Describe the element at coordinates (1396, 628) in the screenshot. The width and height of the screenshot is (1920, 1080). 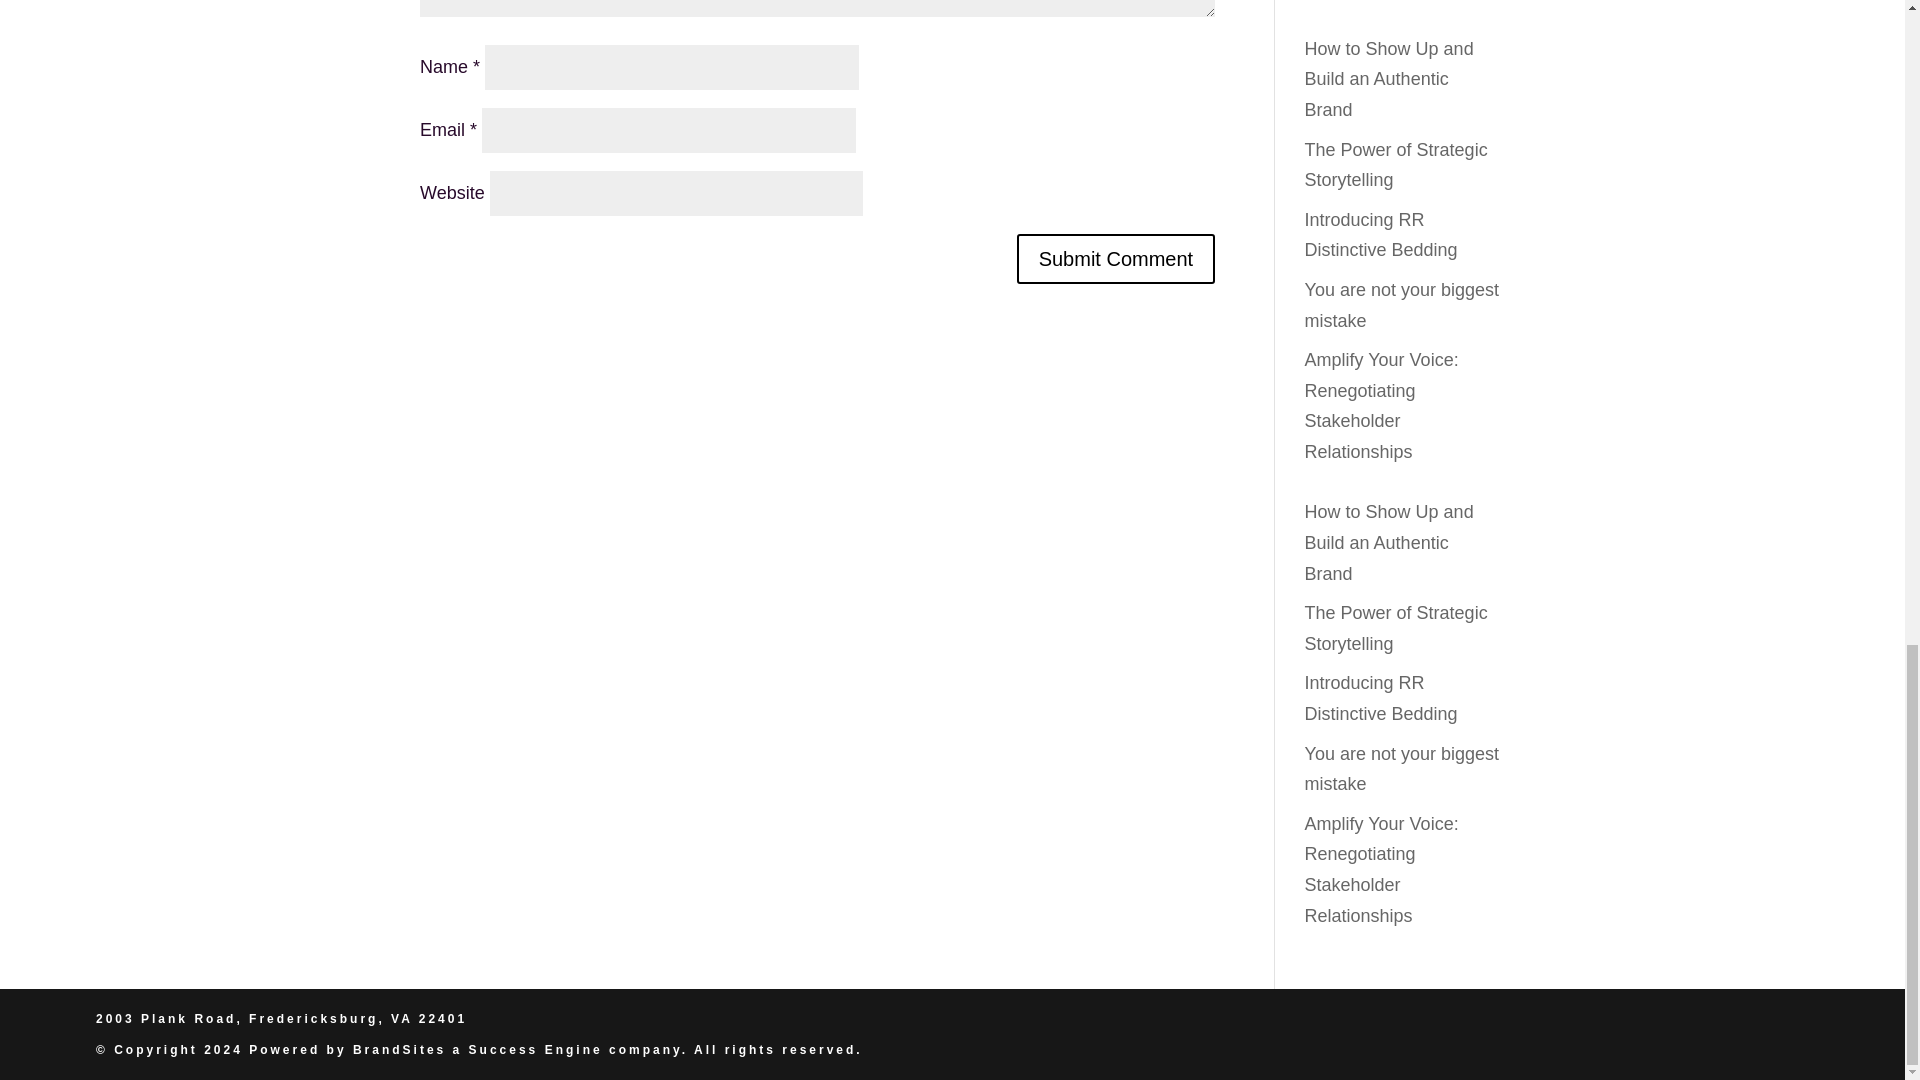
I see `The Power of Strategic Storytelling` at that location.